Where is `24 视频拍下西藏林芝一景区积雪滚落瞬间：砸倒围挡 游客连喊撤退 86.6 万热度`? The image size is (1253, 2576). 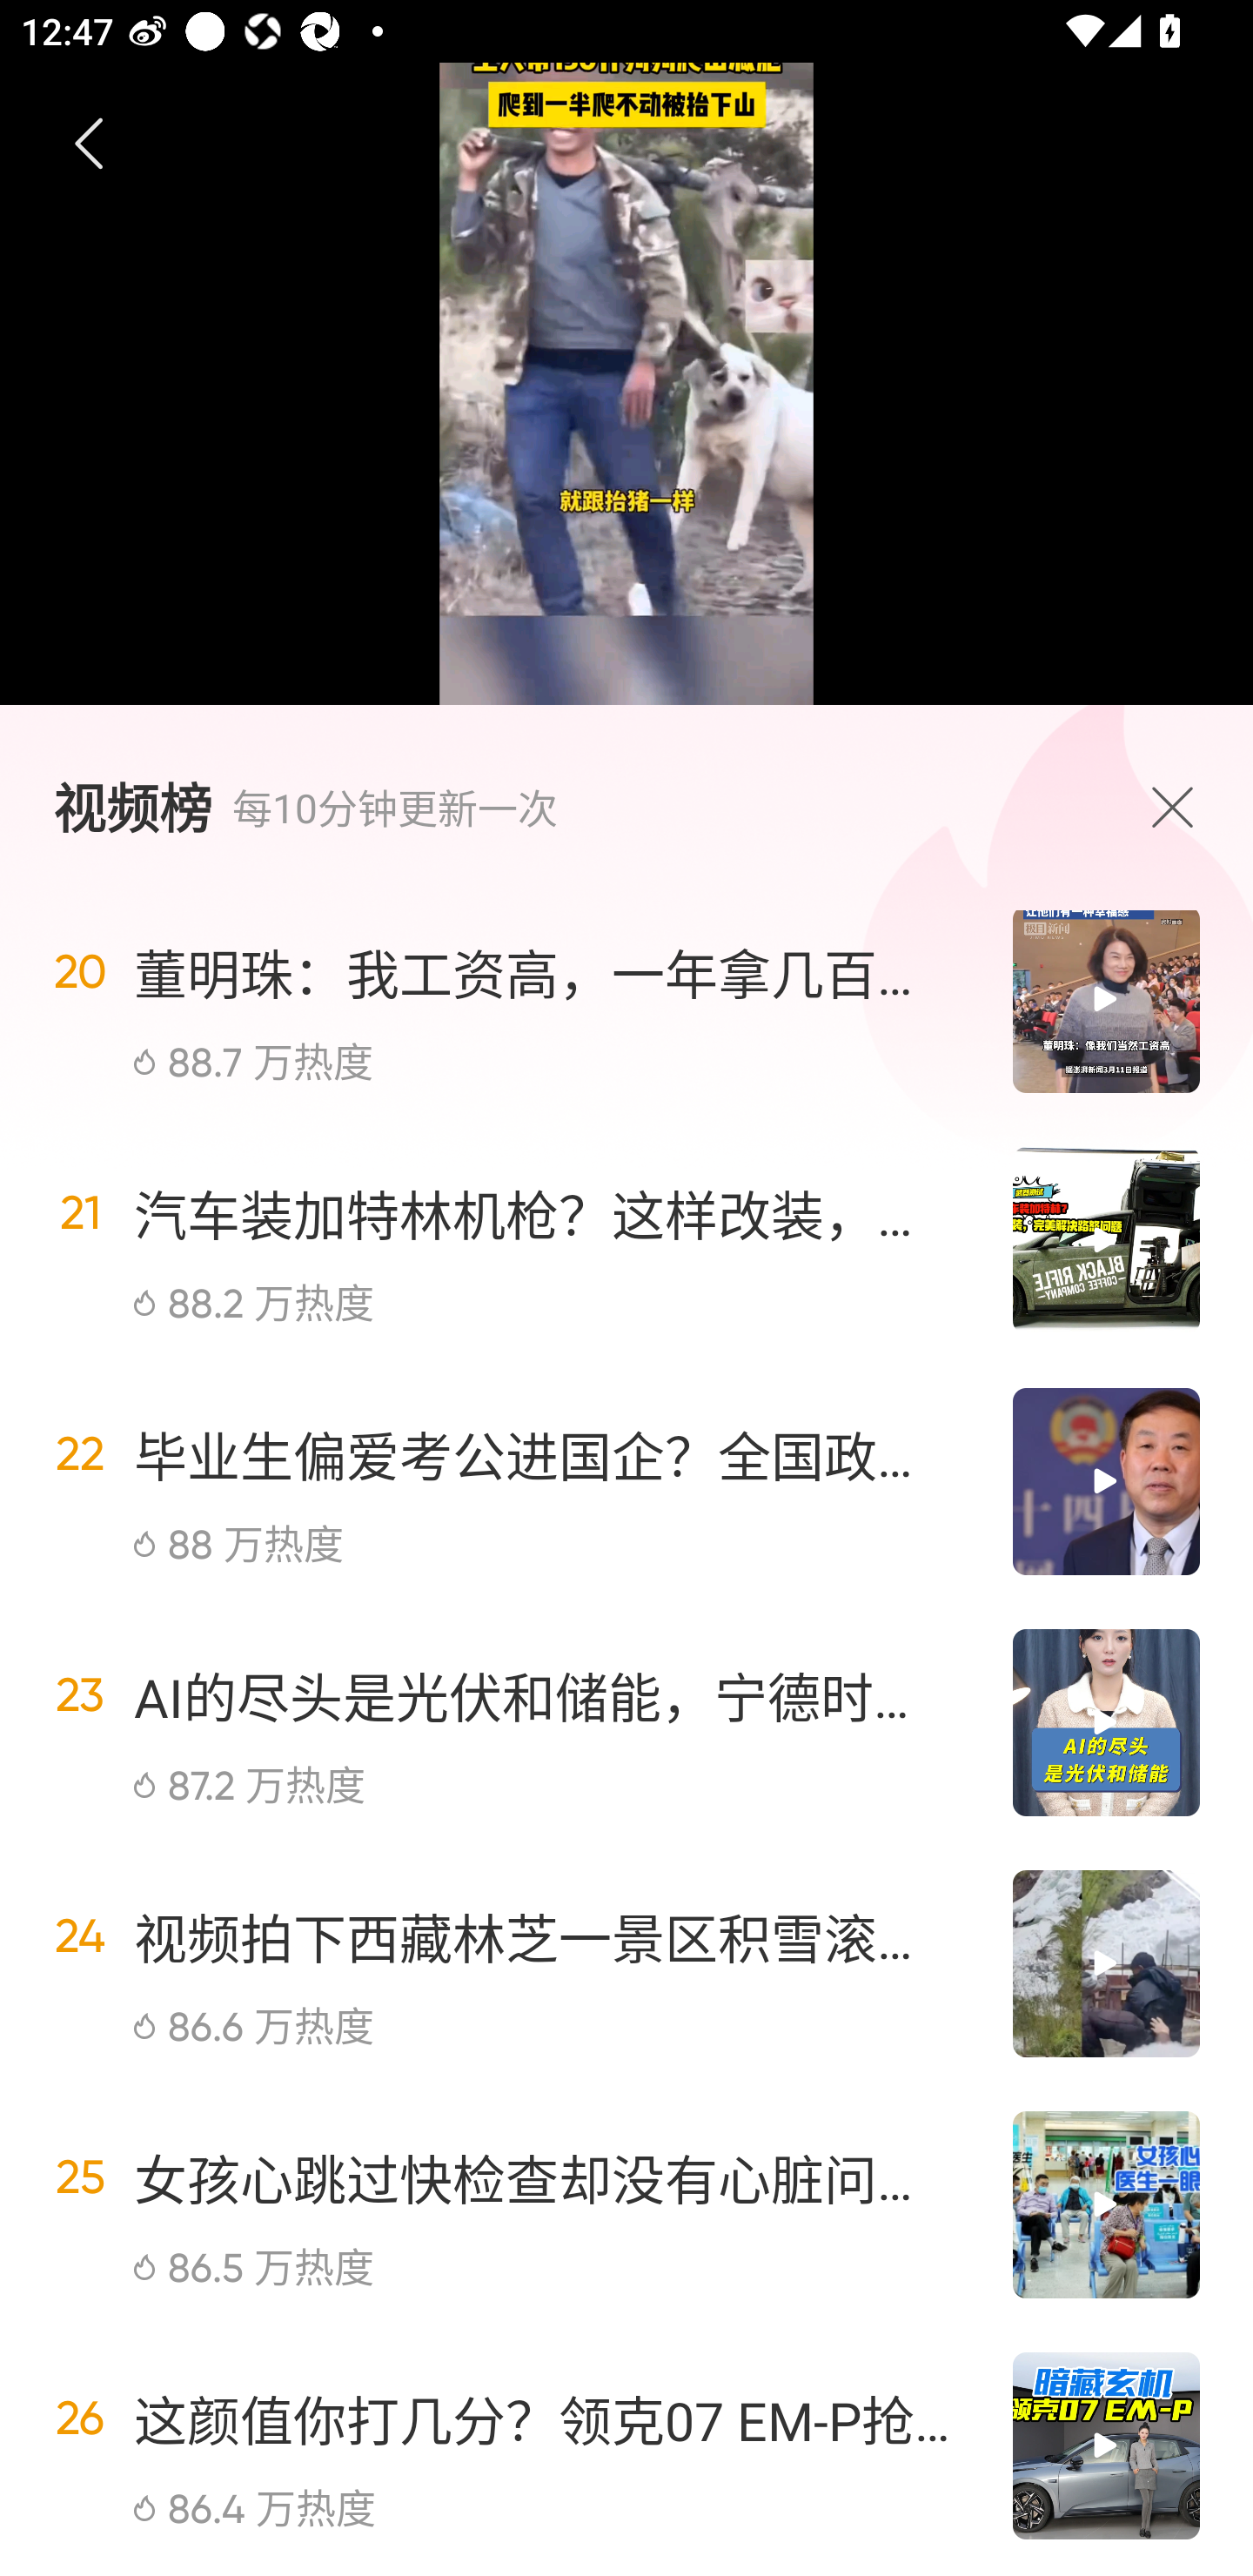 24 视频拍下西藏林芝一景区积雪滚落瞬间：砸倒围挡 游客连喊撤退 86.6 万热度 is located at coordinates (626, 1963).